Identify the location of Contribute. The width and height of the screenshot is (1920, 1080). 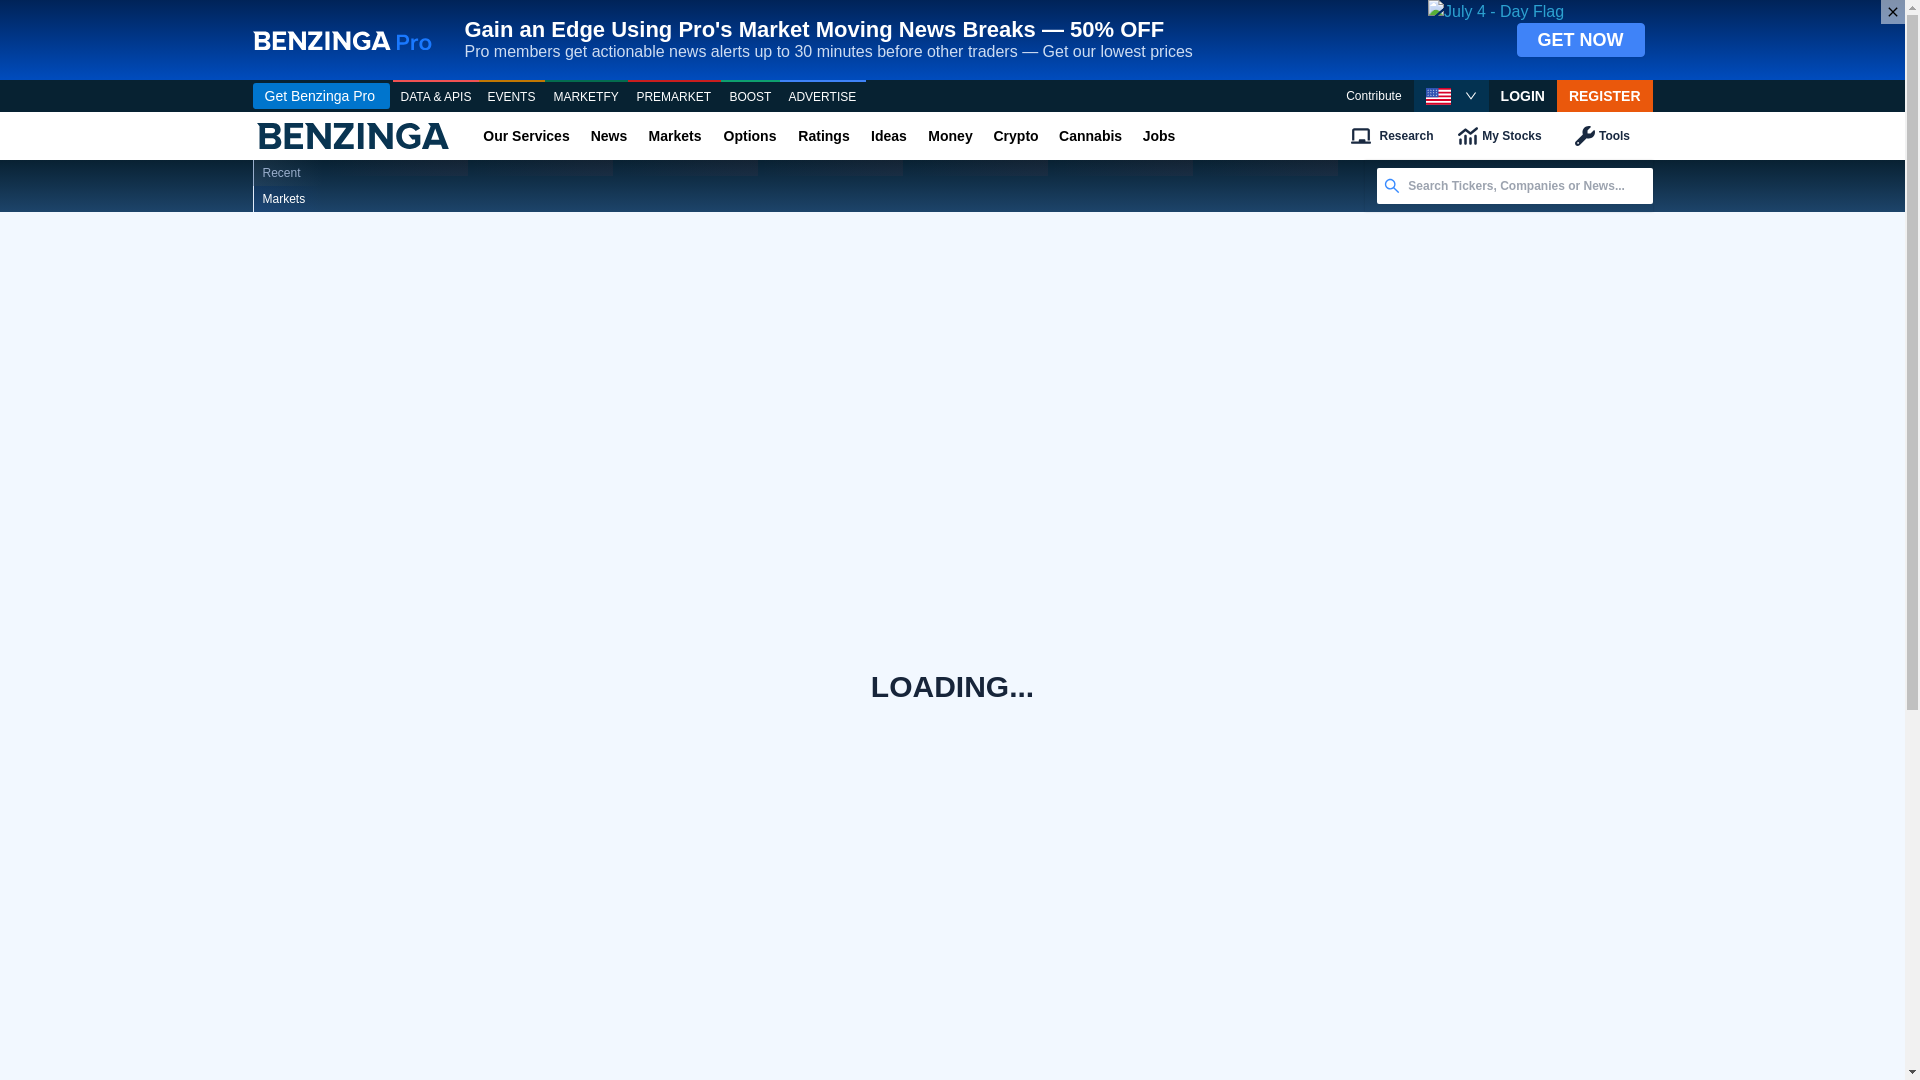
(1373, 96).